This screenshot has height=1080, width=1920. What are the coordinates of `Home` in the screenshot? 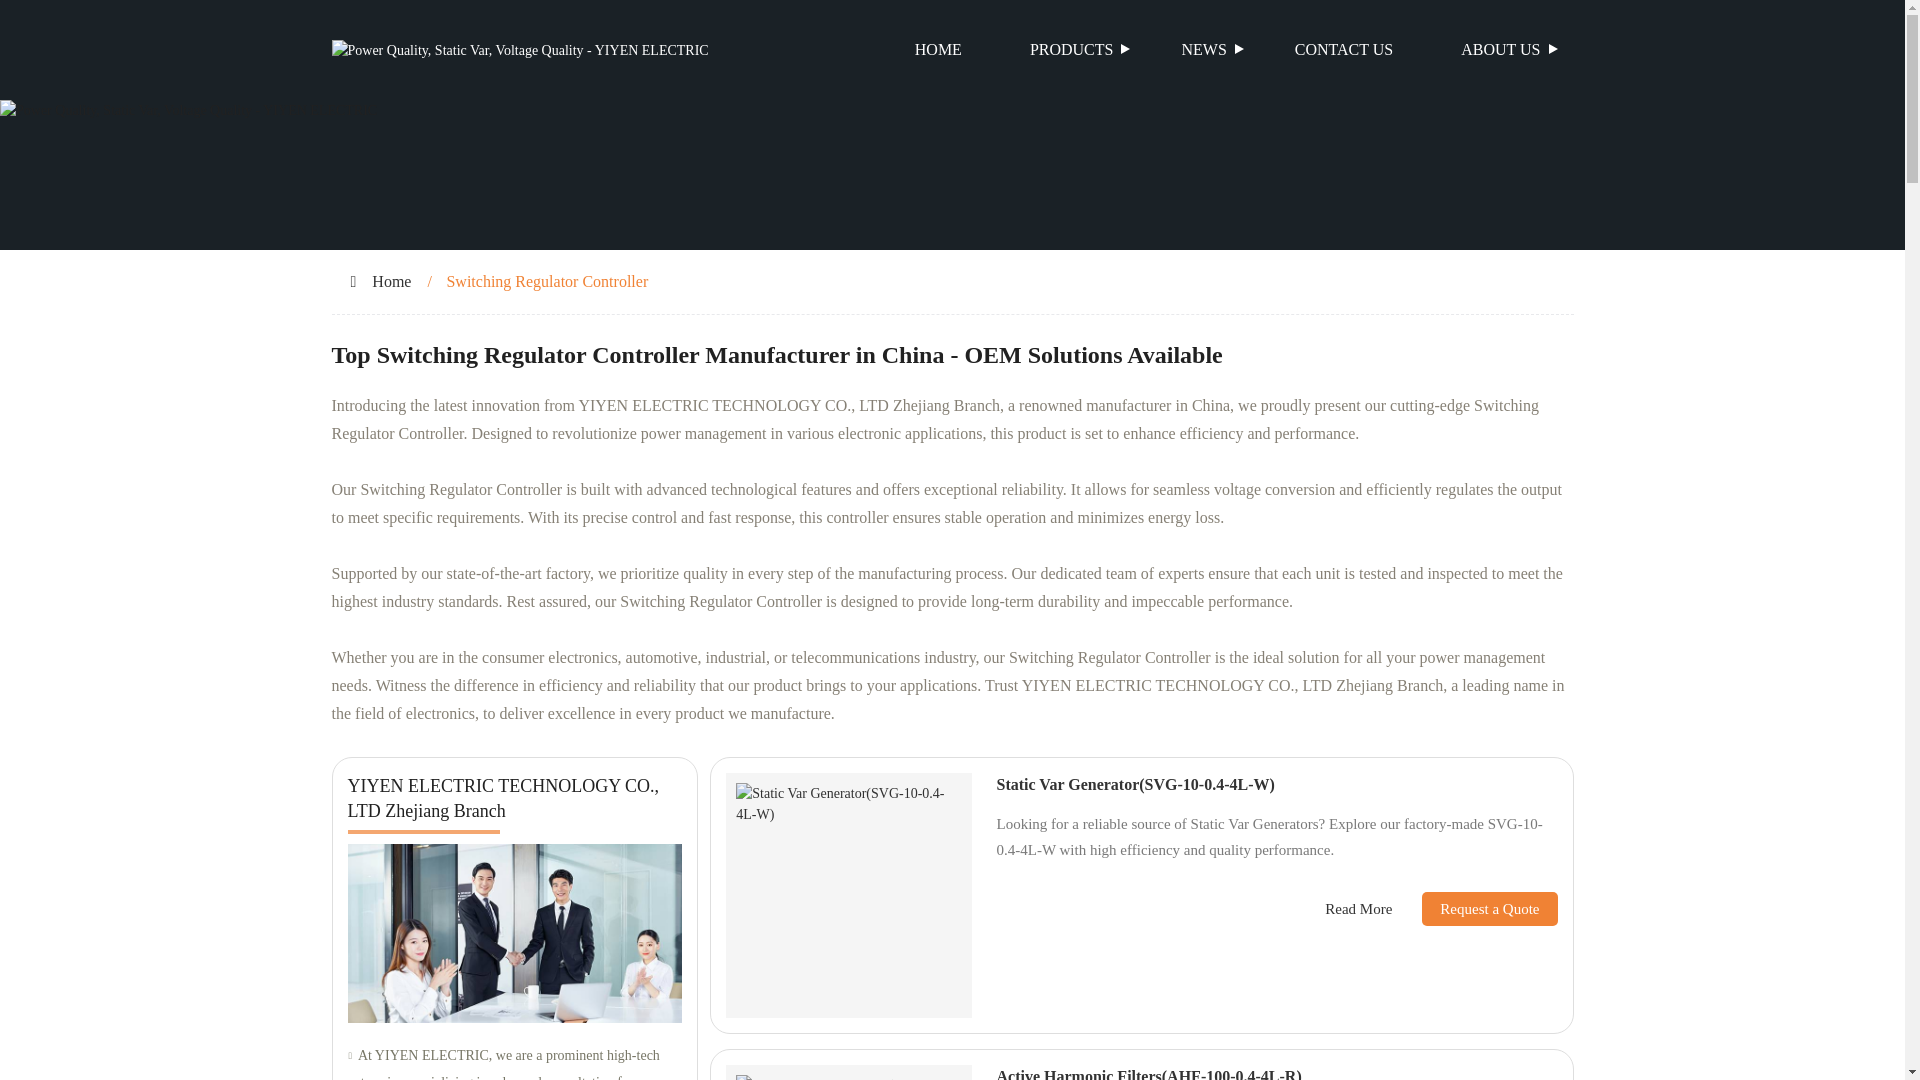 It's located at (391, 282).